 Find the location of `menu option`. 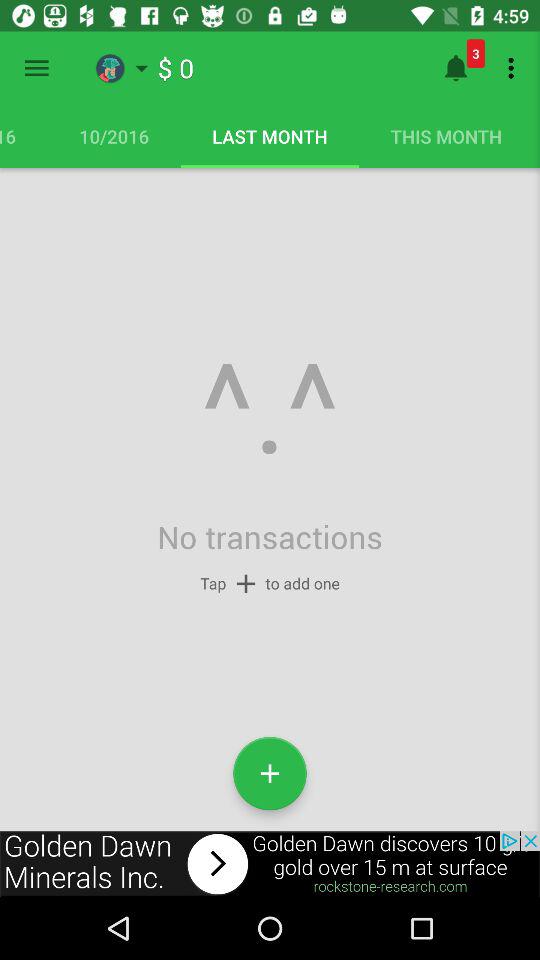

menu option is located at coordinates (36, 68).